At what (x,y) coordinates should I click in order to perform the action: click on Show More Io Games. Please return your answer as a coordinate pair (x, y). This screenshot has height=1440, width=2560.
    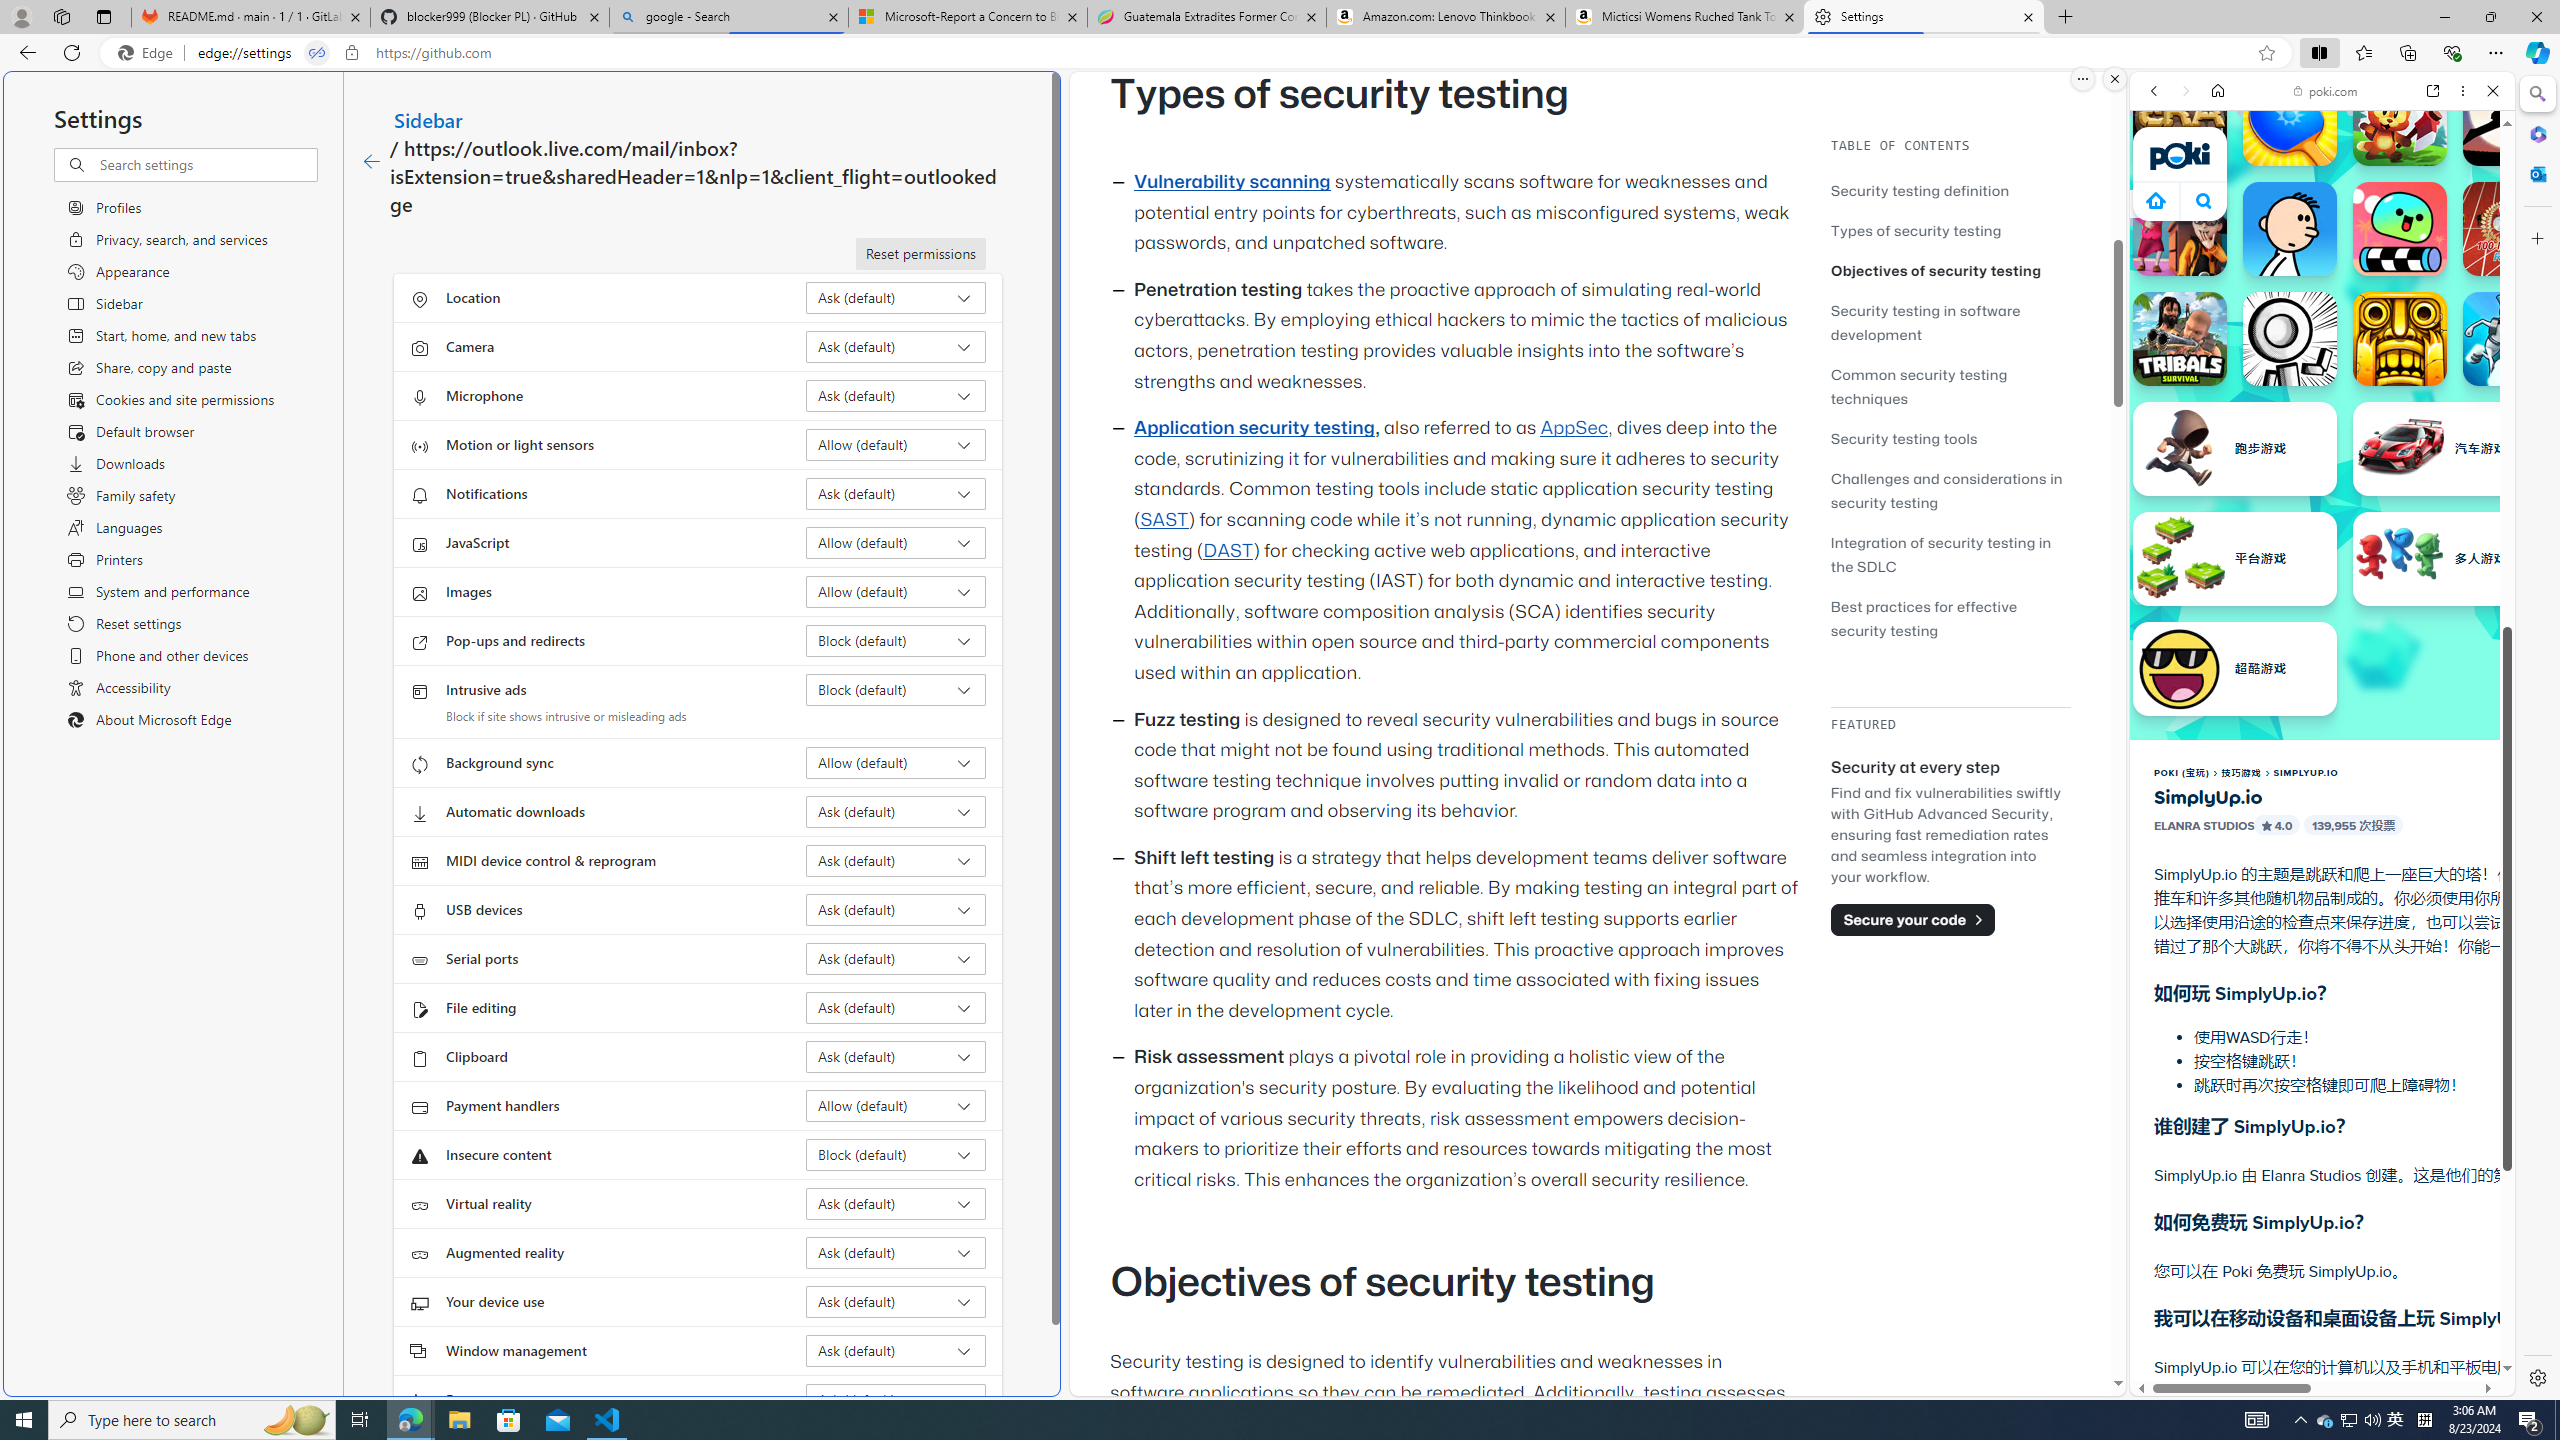
    Looking at the image, I should click on (2444, 619).